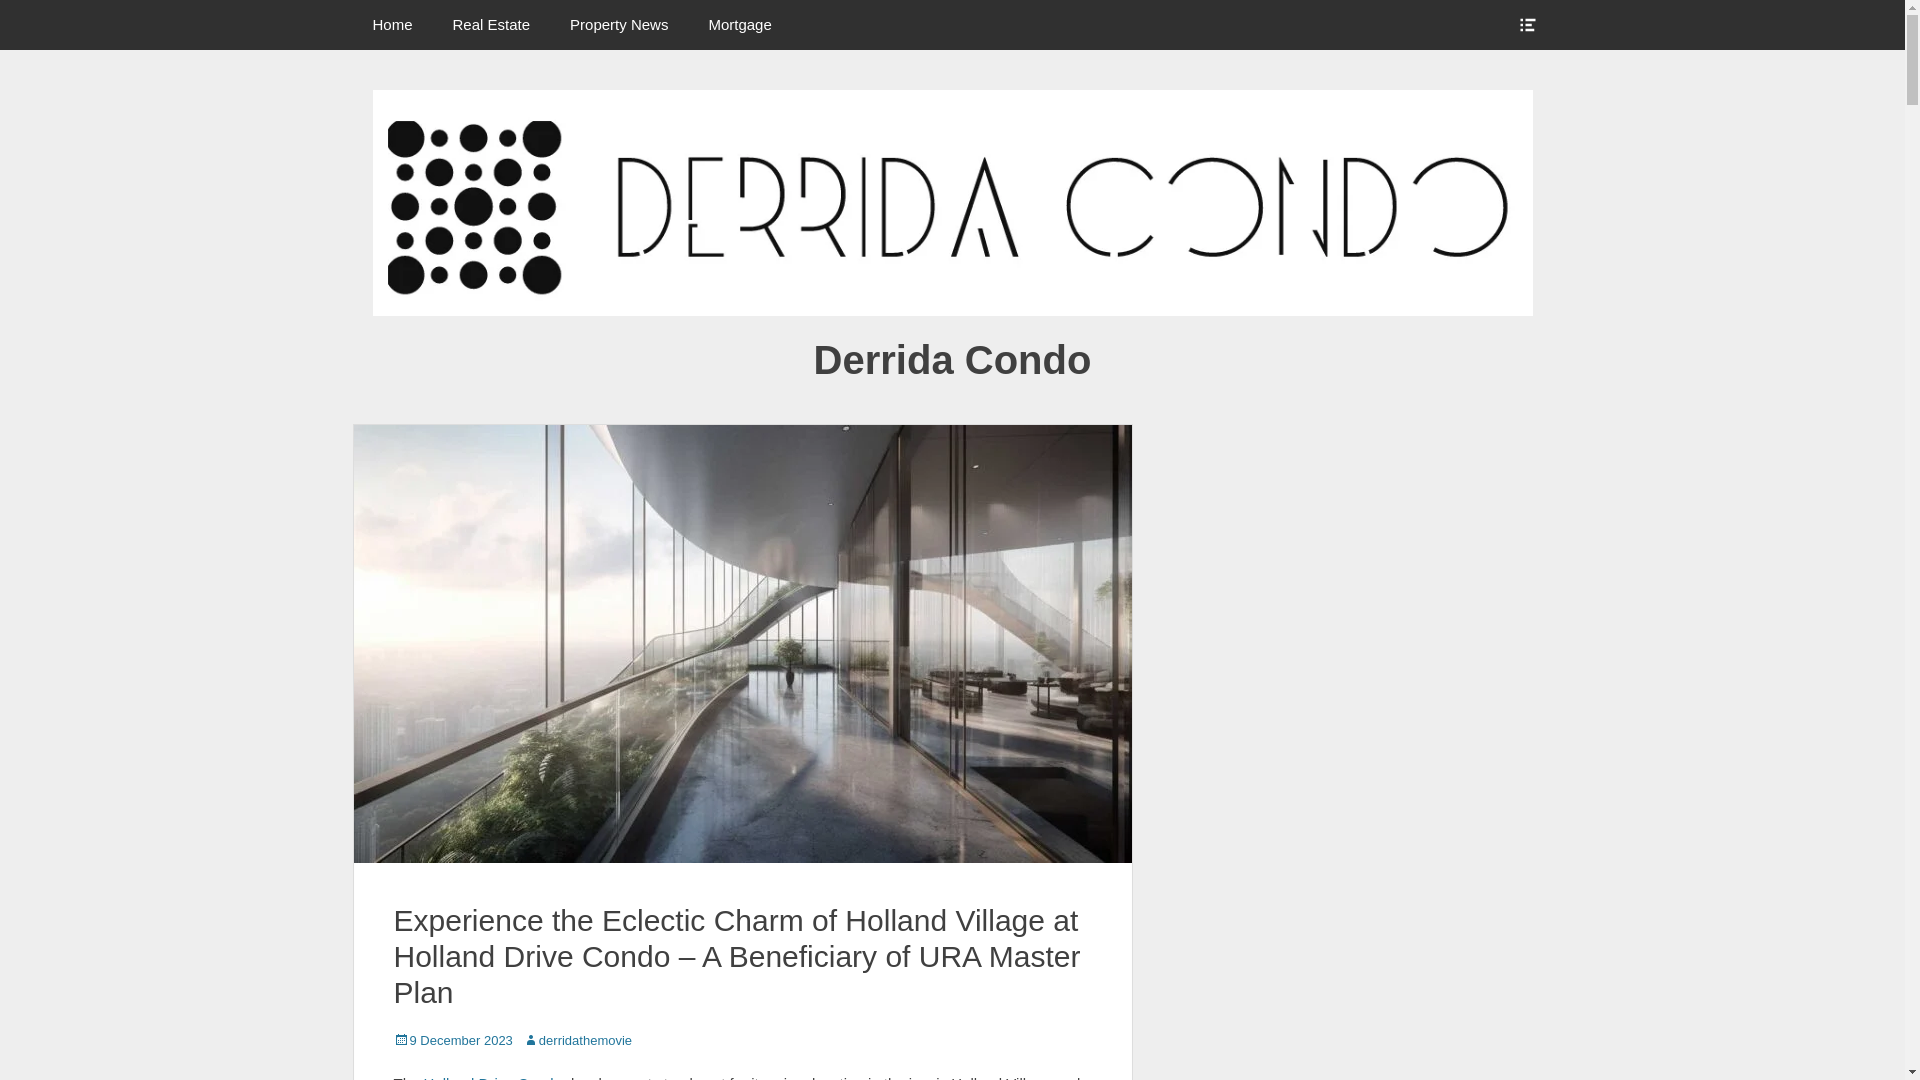 The height and width of the screenshot is (1080, 1920). What do you see at coordinates (452, 1040) in the screenshot?
I see `9 December 2023` at bounding box center [452, 1040].